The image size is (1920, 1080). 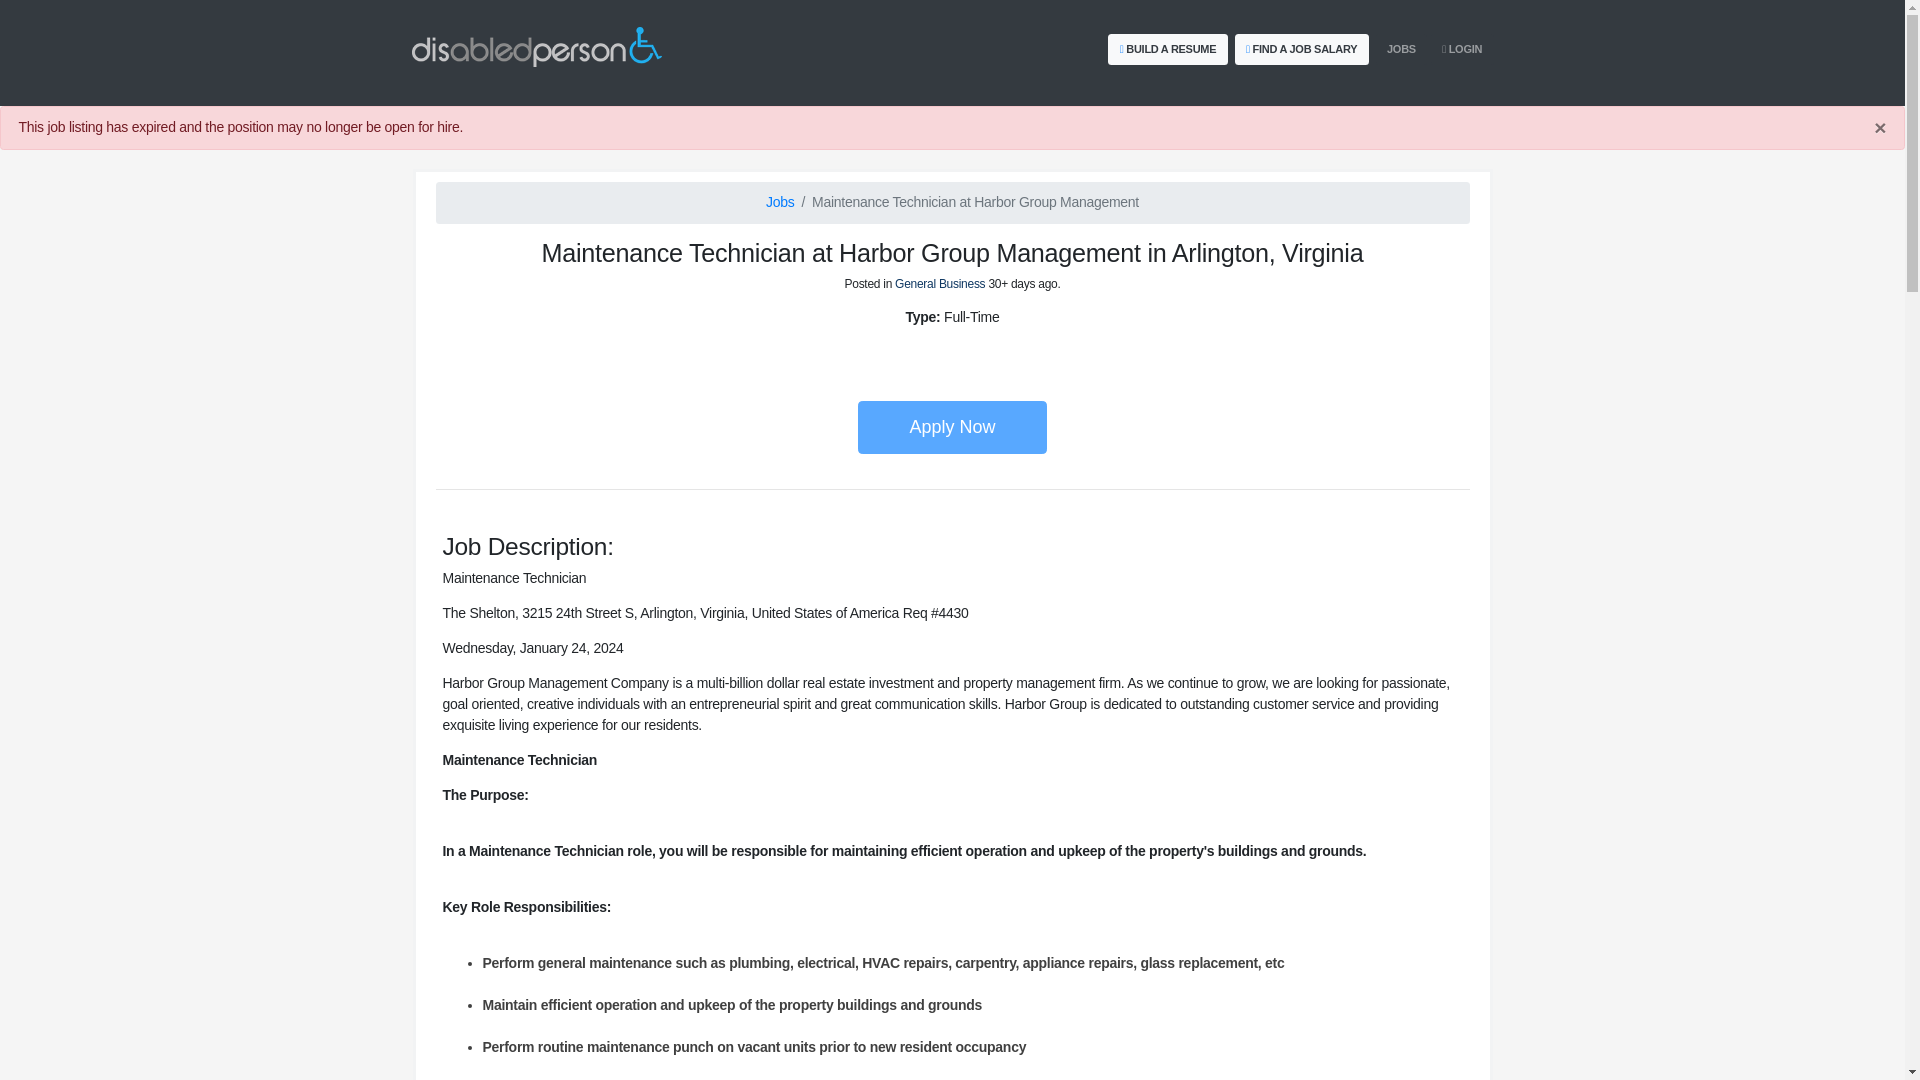 What do you see at coordinates (962, 350) in the screenshot?
I see `Share to Linkedin` at bounding box center [962, 350].